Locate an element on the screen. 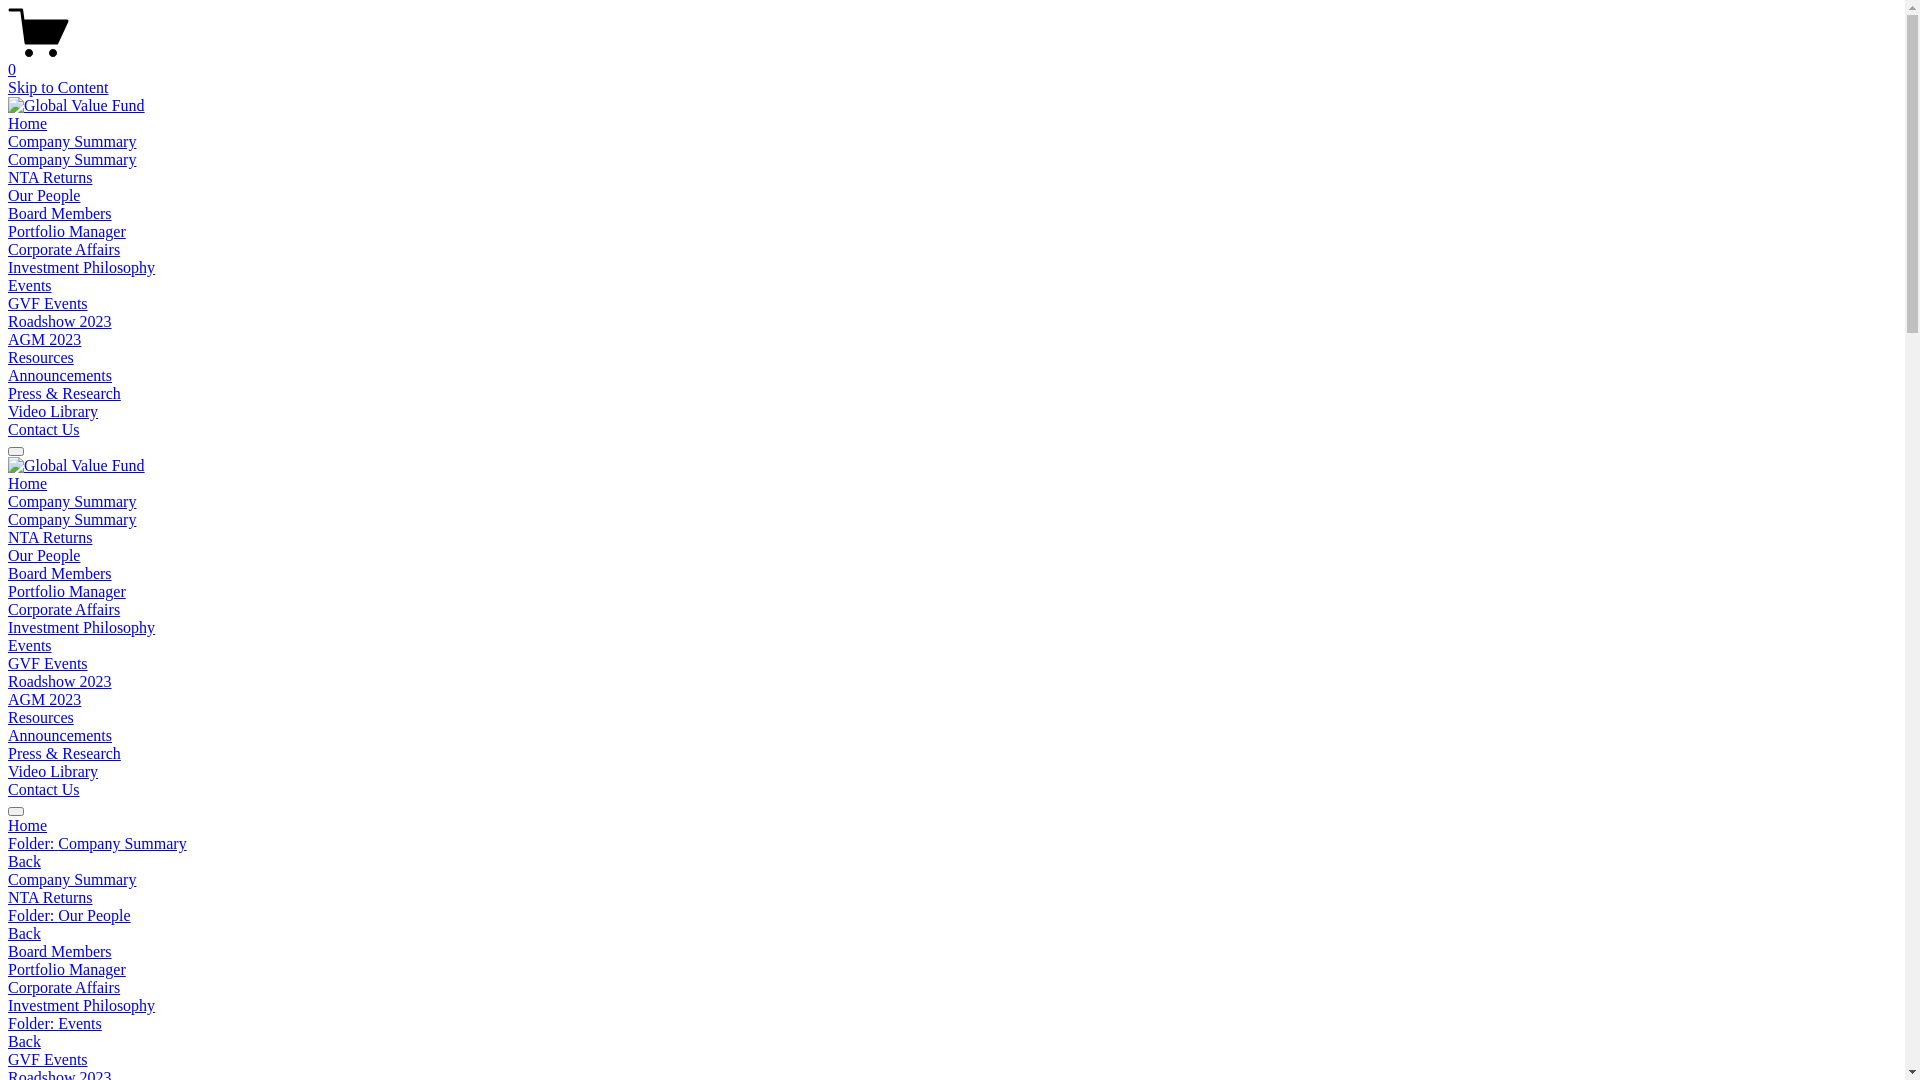 The height and width of the screenshot is (1080, 1920). Board Members is located at coordinates (60, 574).